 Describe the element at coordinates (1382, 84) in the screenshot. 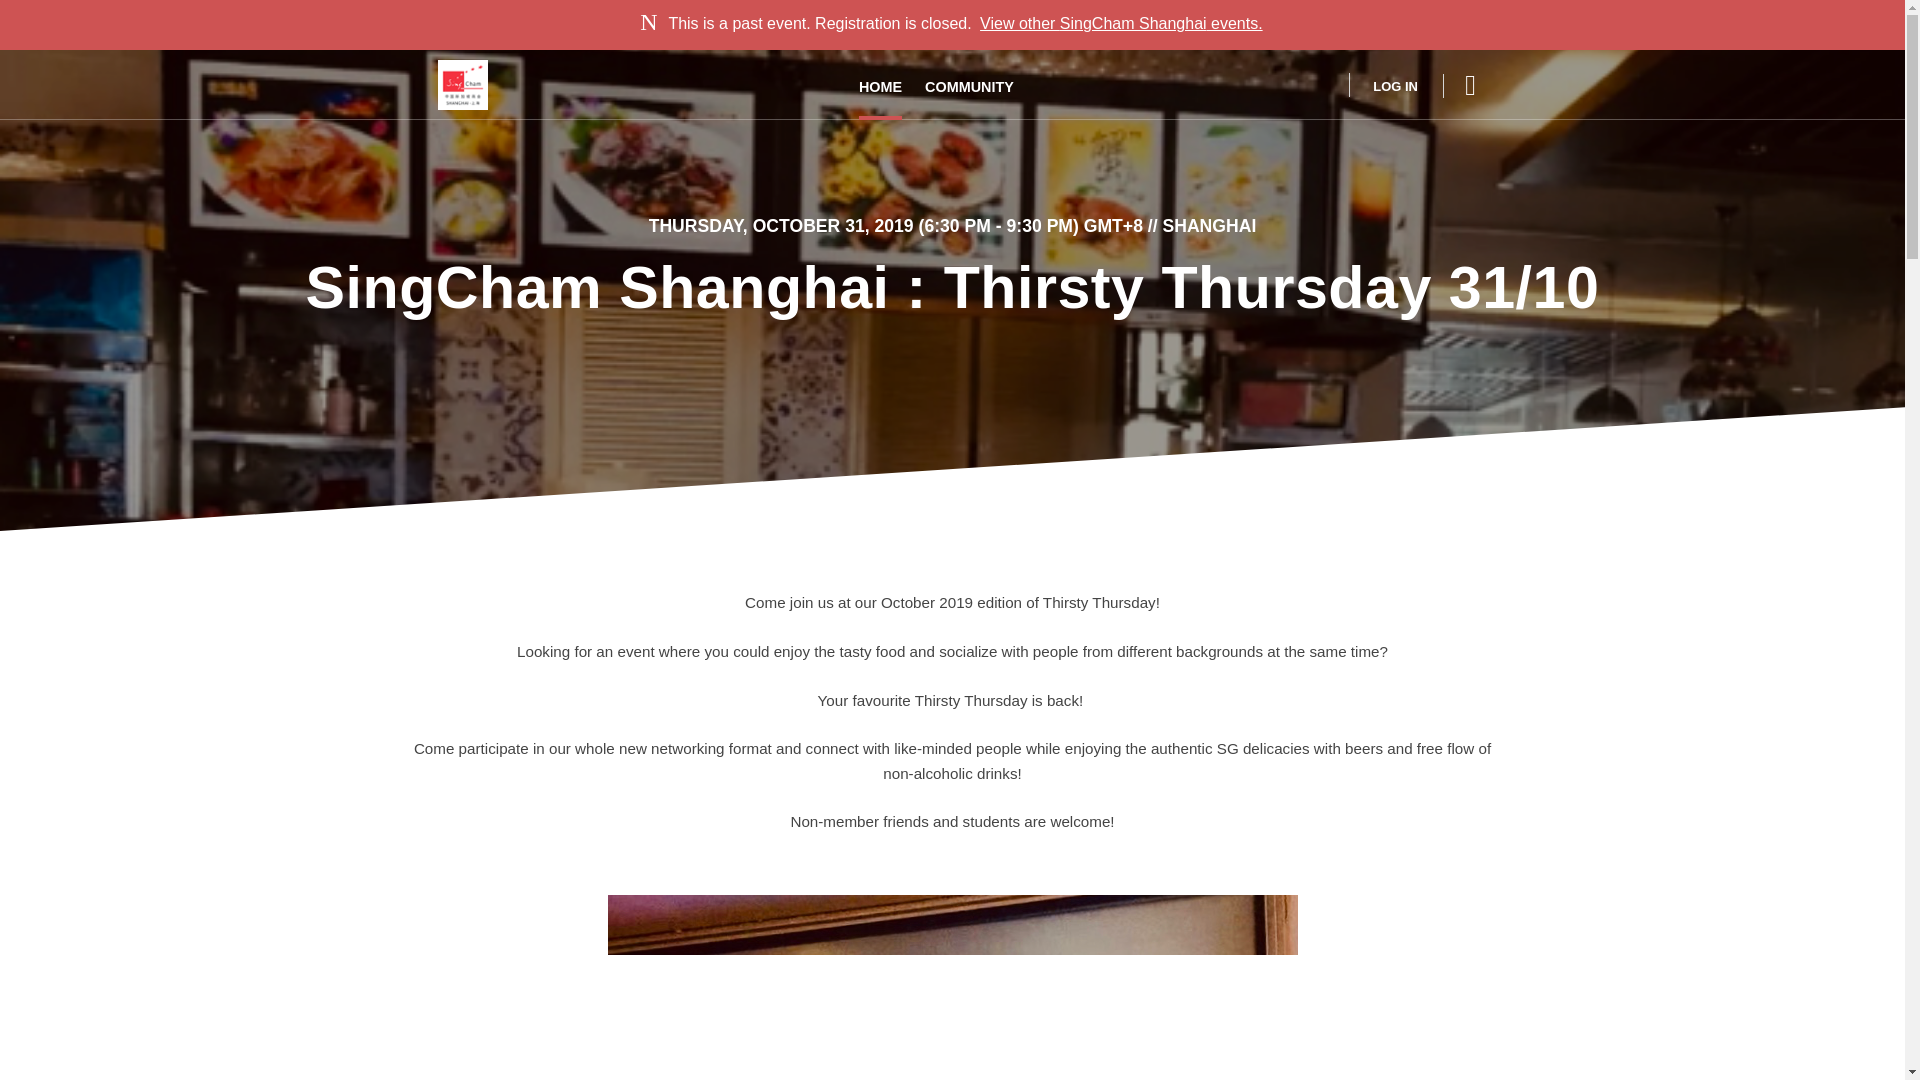

I see `LOG IN` at that location.